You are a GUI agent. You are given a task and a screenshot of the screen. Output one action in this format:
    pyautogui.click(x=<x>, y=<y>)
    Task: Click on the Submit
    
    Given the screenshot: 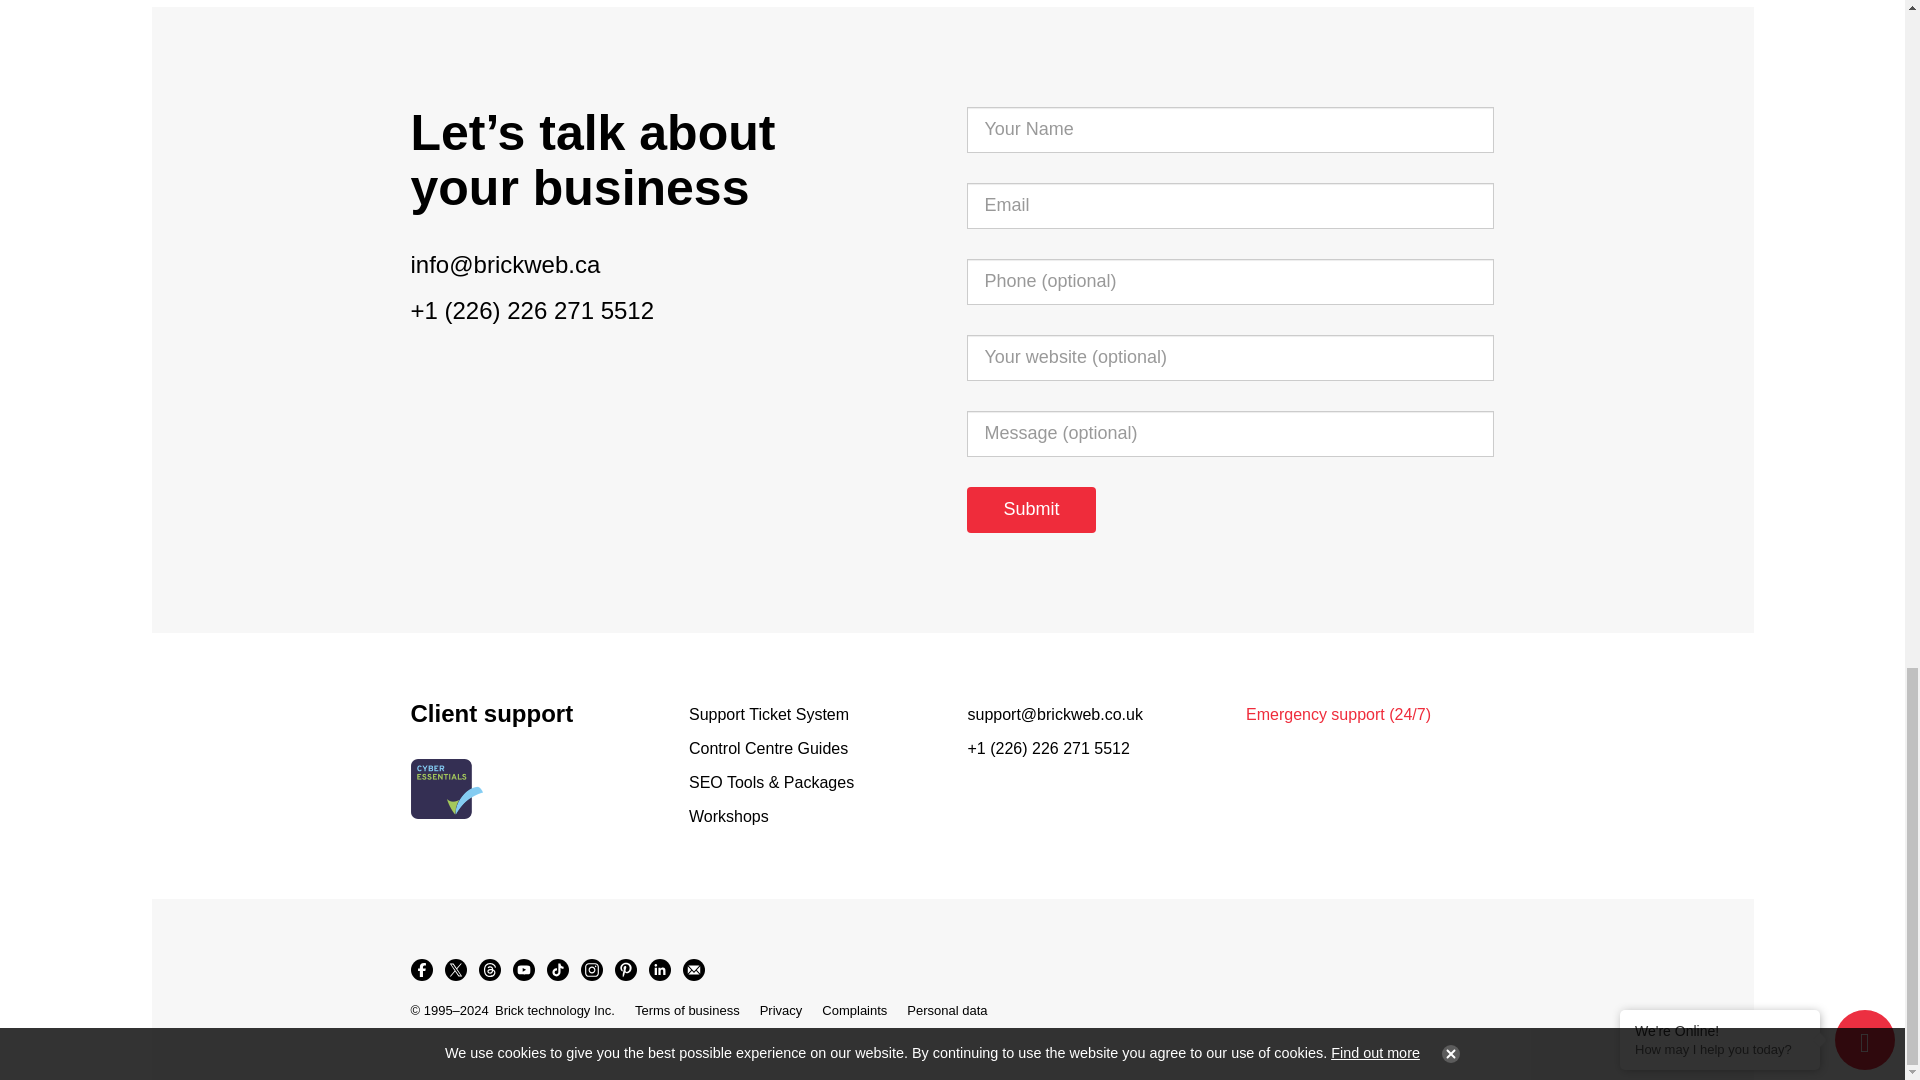 What is the action you would take?
    pyautogui.click(x=1030, y=510)
    